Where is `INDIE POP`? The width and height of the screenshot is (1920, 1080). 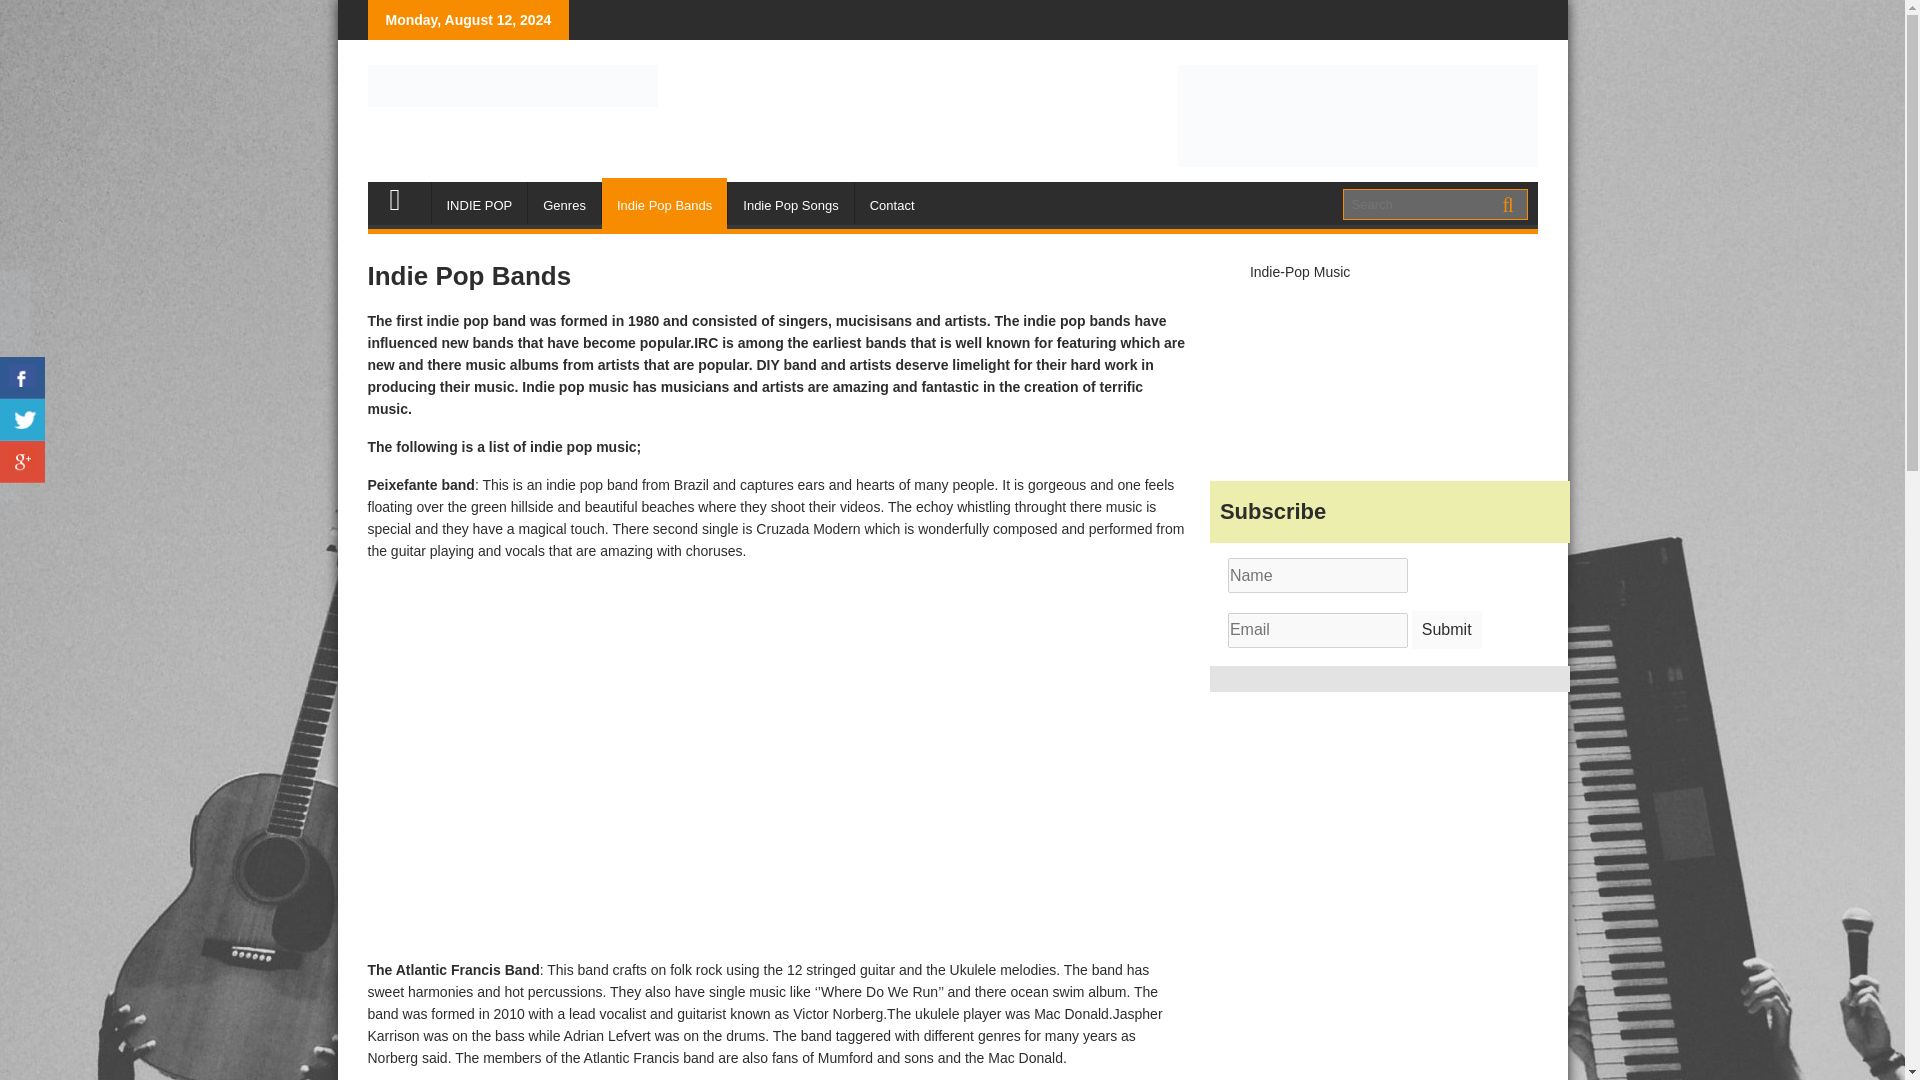 INDIE POP is located at coordinates (480, 206).